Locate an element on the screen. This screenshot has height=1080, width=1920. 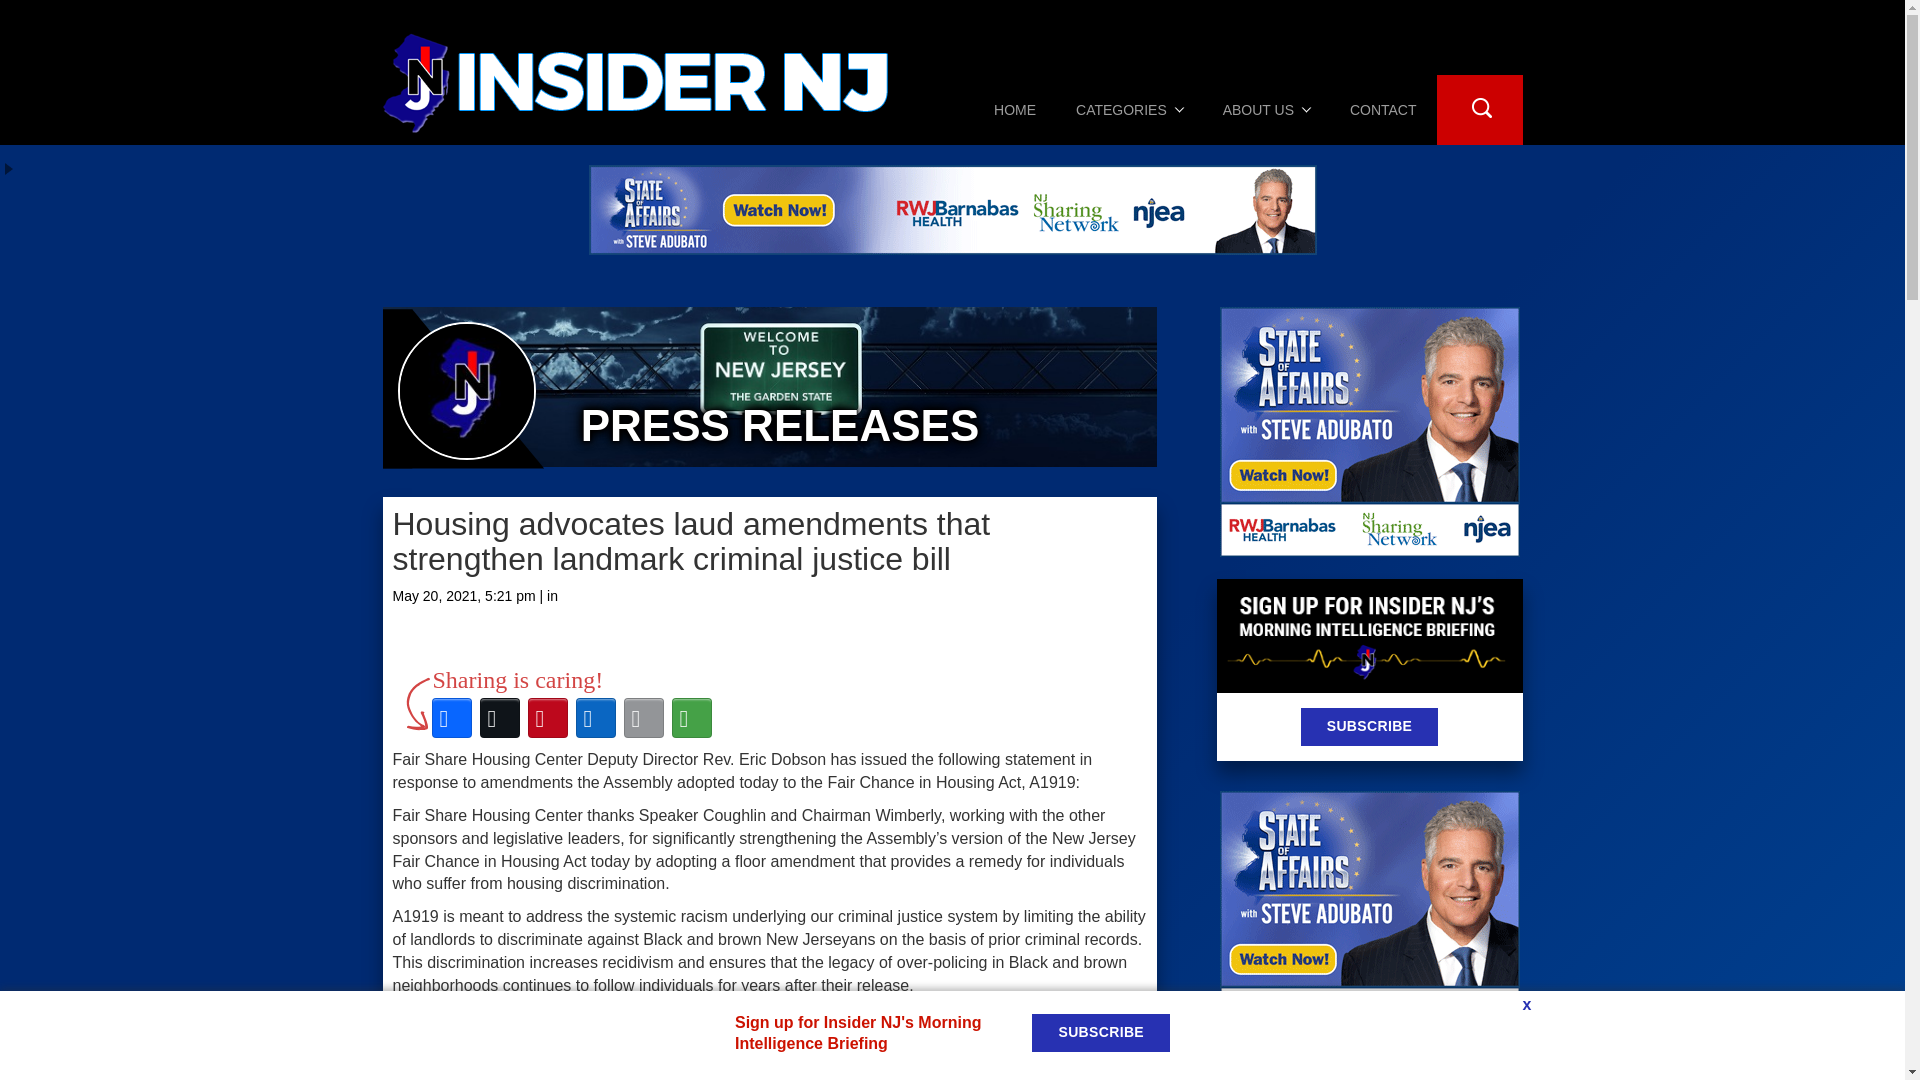
Pinterest is located at coordinates (548, 718).